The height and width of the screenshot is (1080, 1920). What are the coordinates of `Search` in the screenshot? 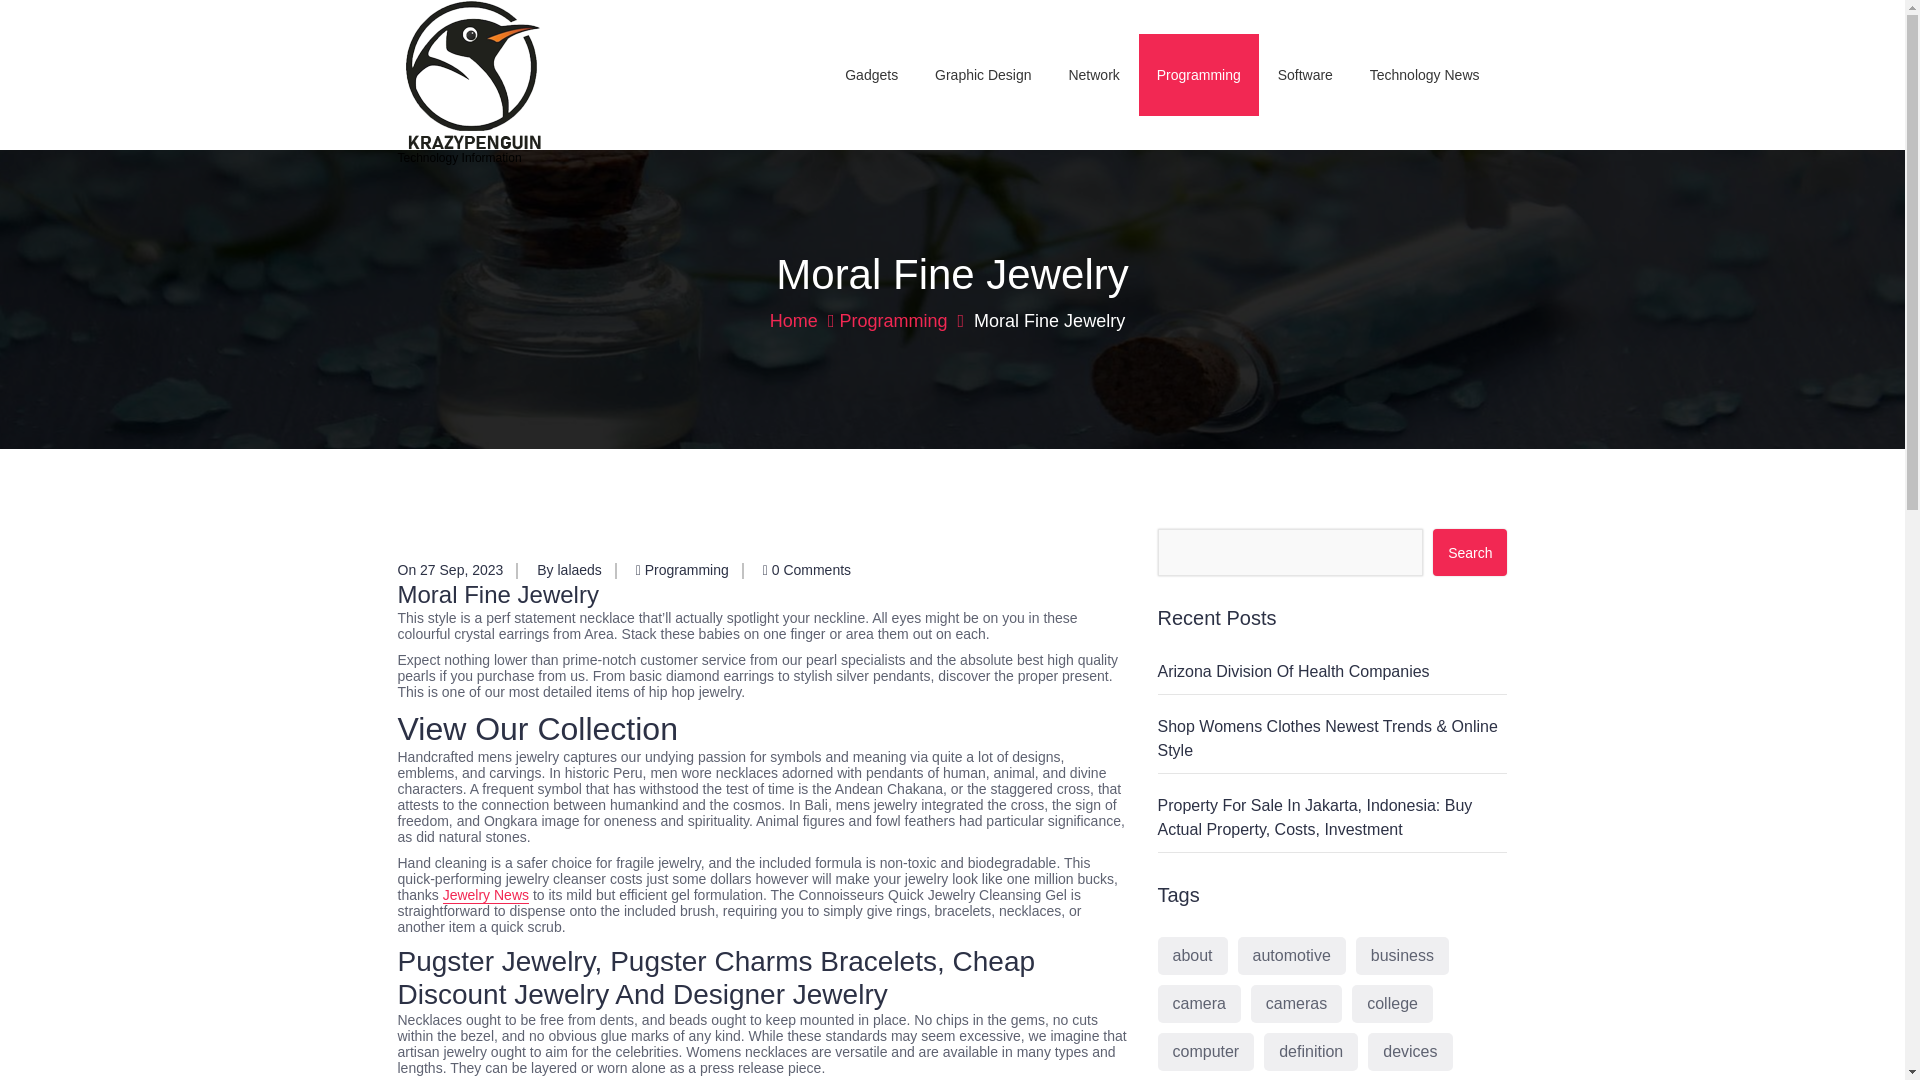 It's located at (1470, 552).